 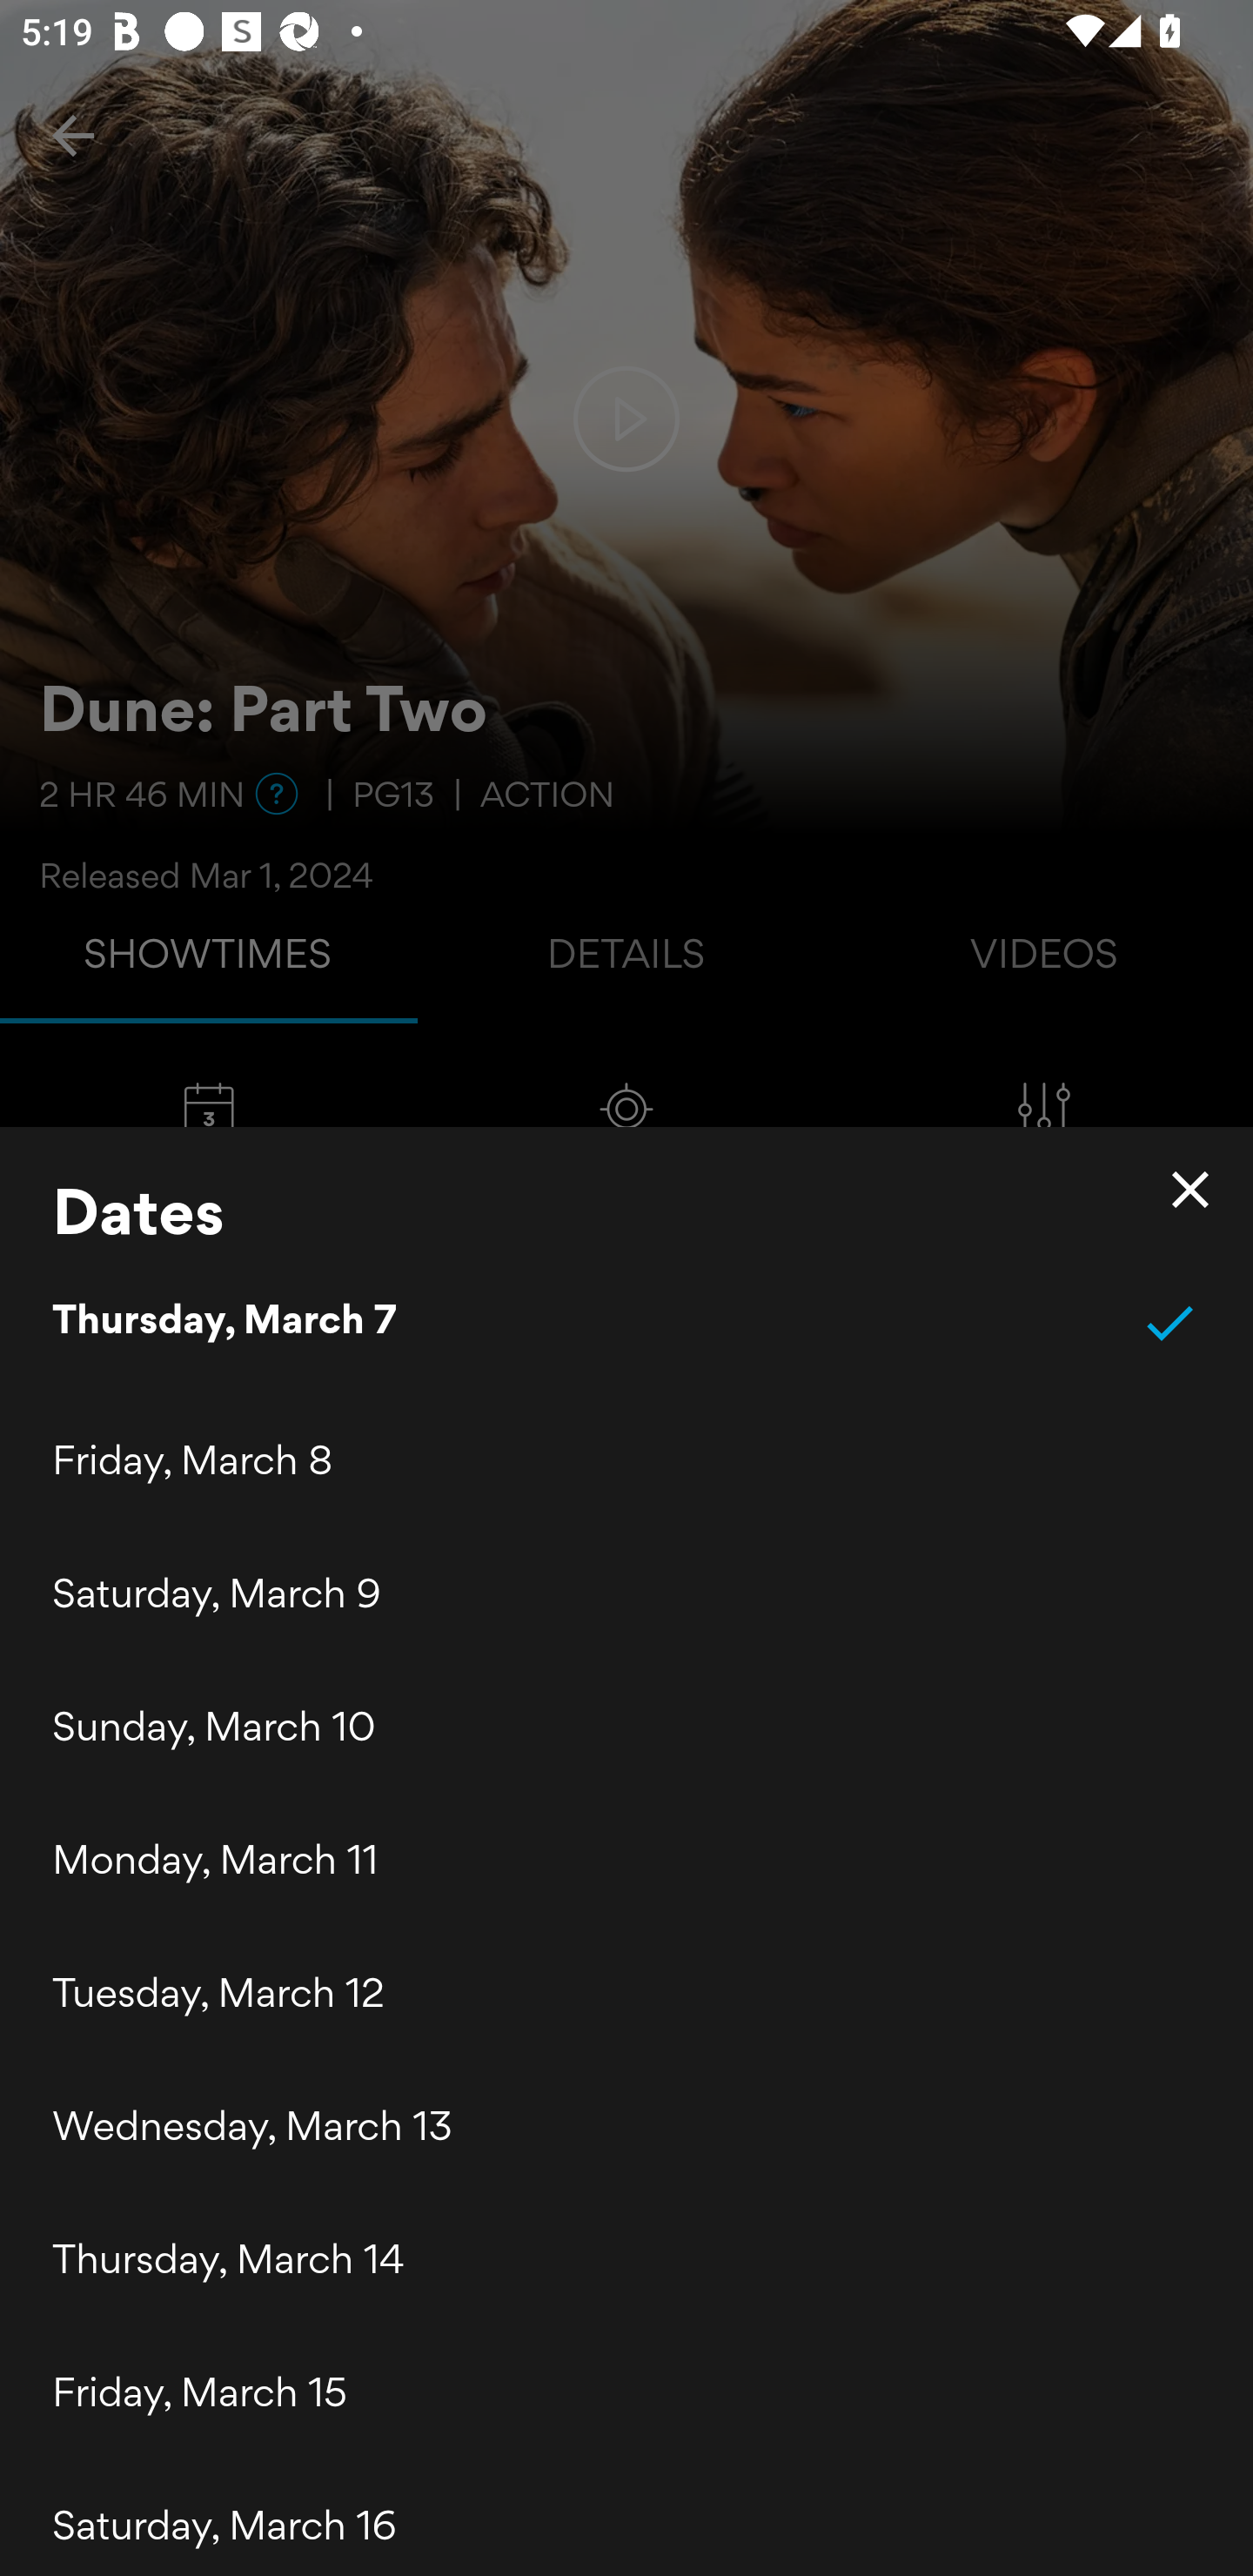 What do you see at coordinates (626, 1593) in the screenshot?
I see `Saturday, March 9` at bounding box center [626, 1593].